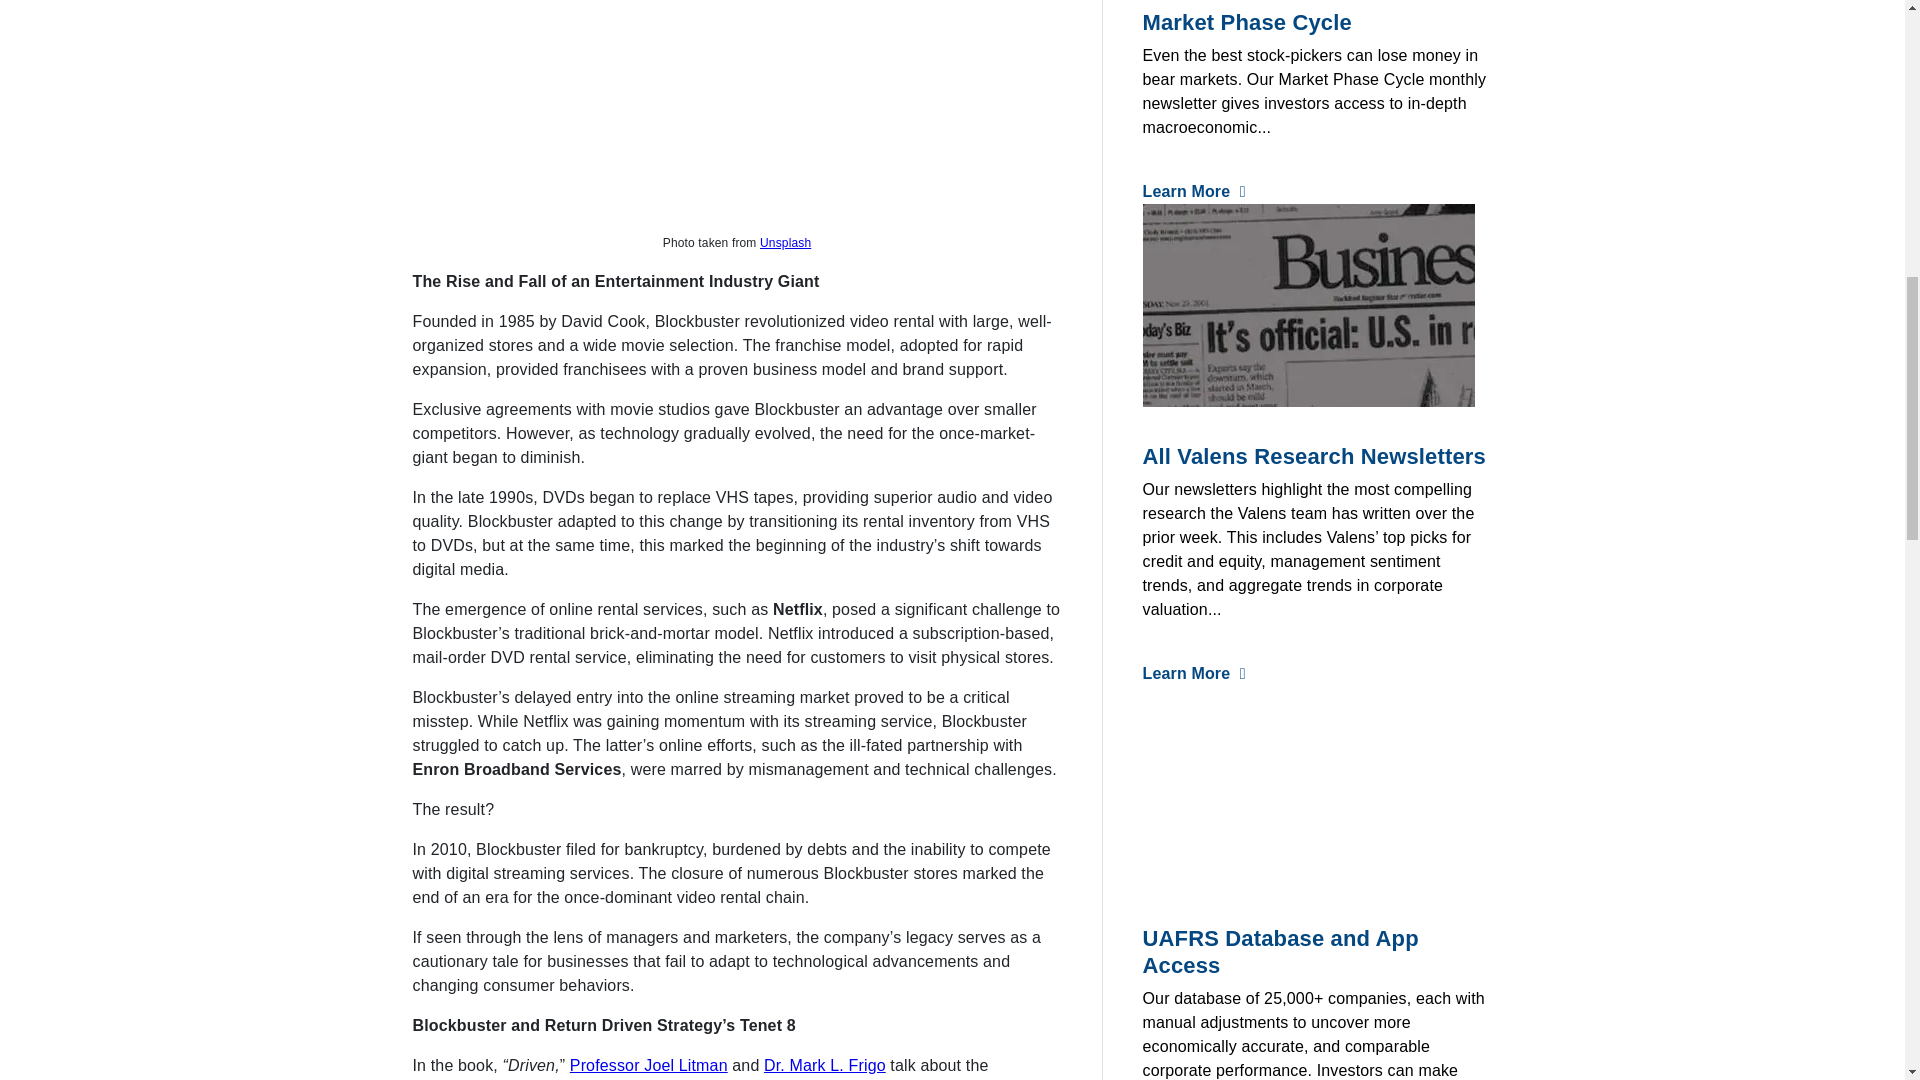 The image size is (1920, 1080). What do you see at coordinates (824, 1065) in the screenshot?
I see `Dr. Mark L. Frigo` at bounding box center [824, 1065].